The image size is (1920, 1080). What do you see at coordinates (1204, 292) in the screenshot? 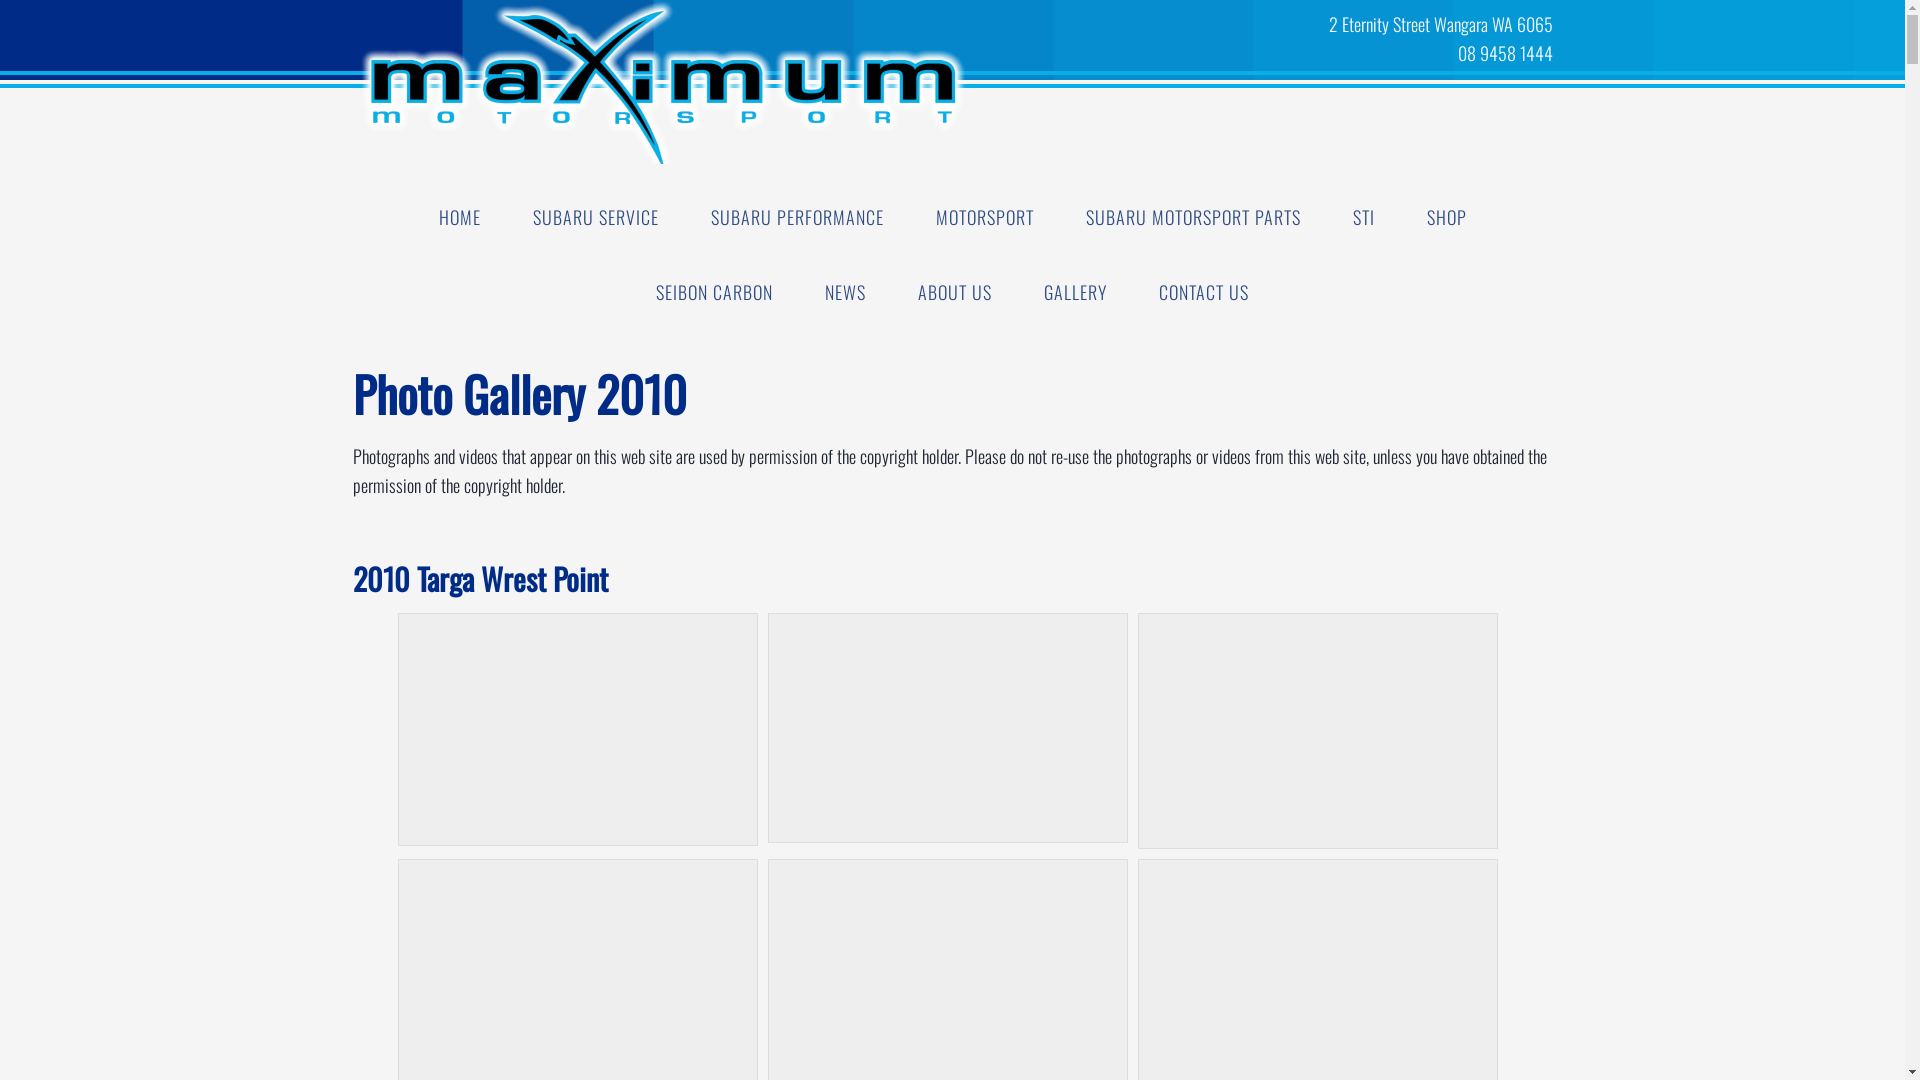
I see `CONTACT US` at bounding box center [1204, 292].